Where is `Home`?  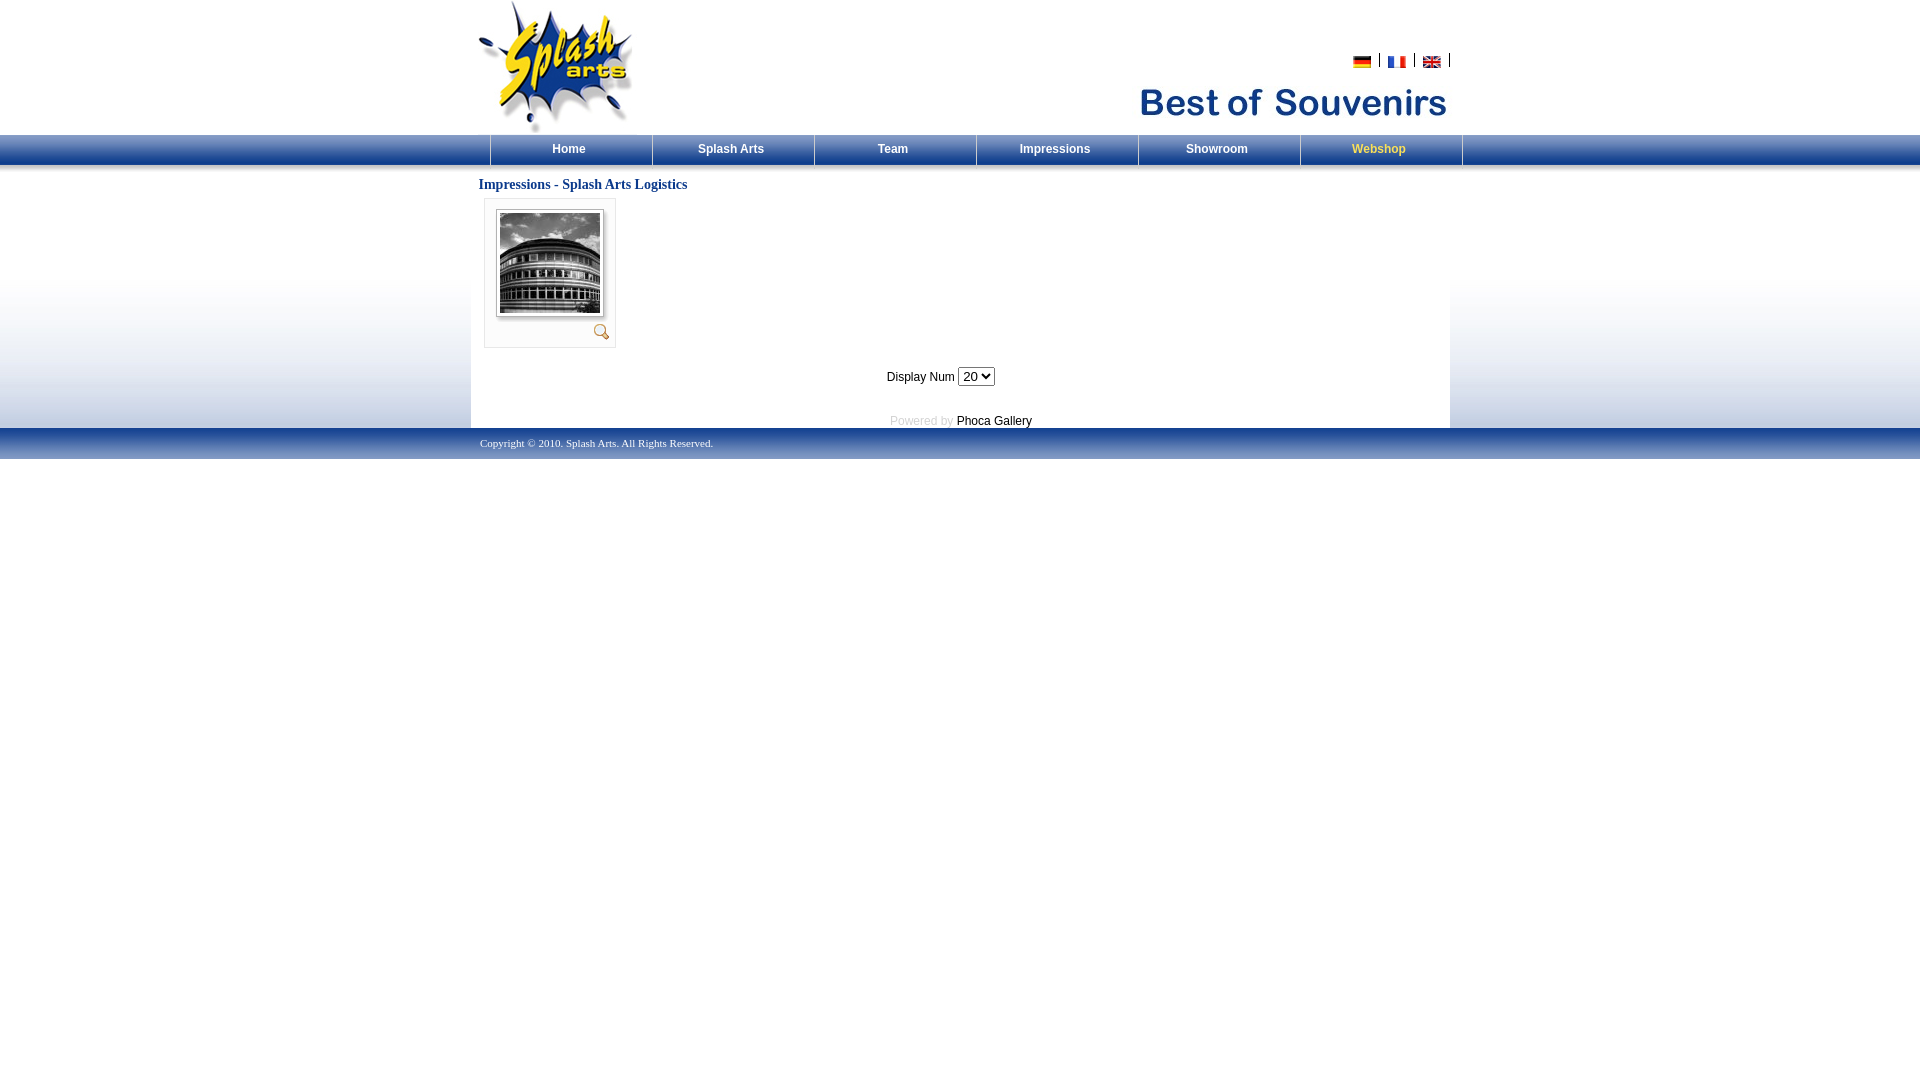
Home is located at coordinates (572, 152).